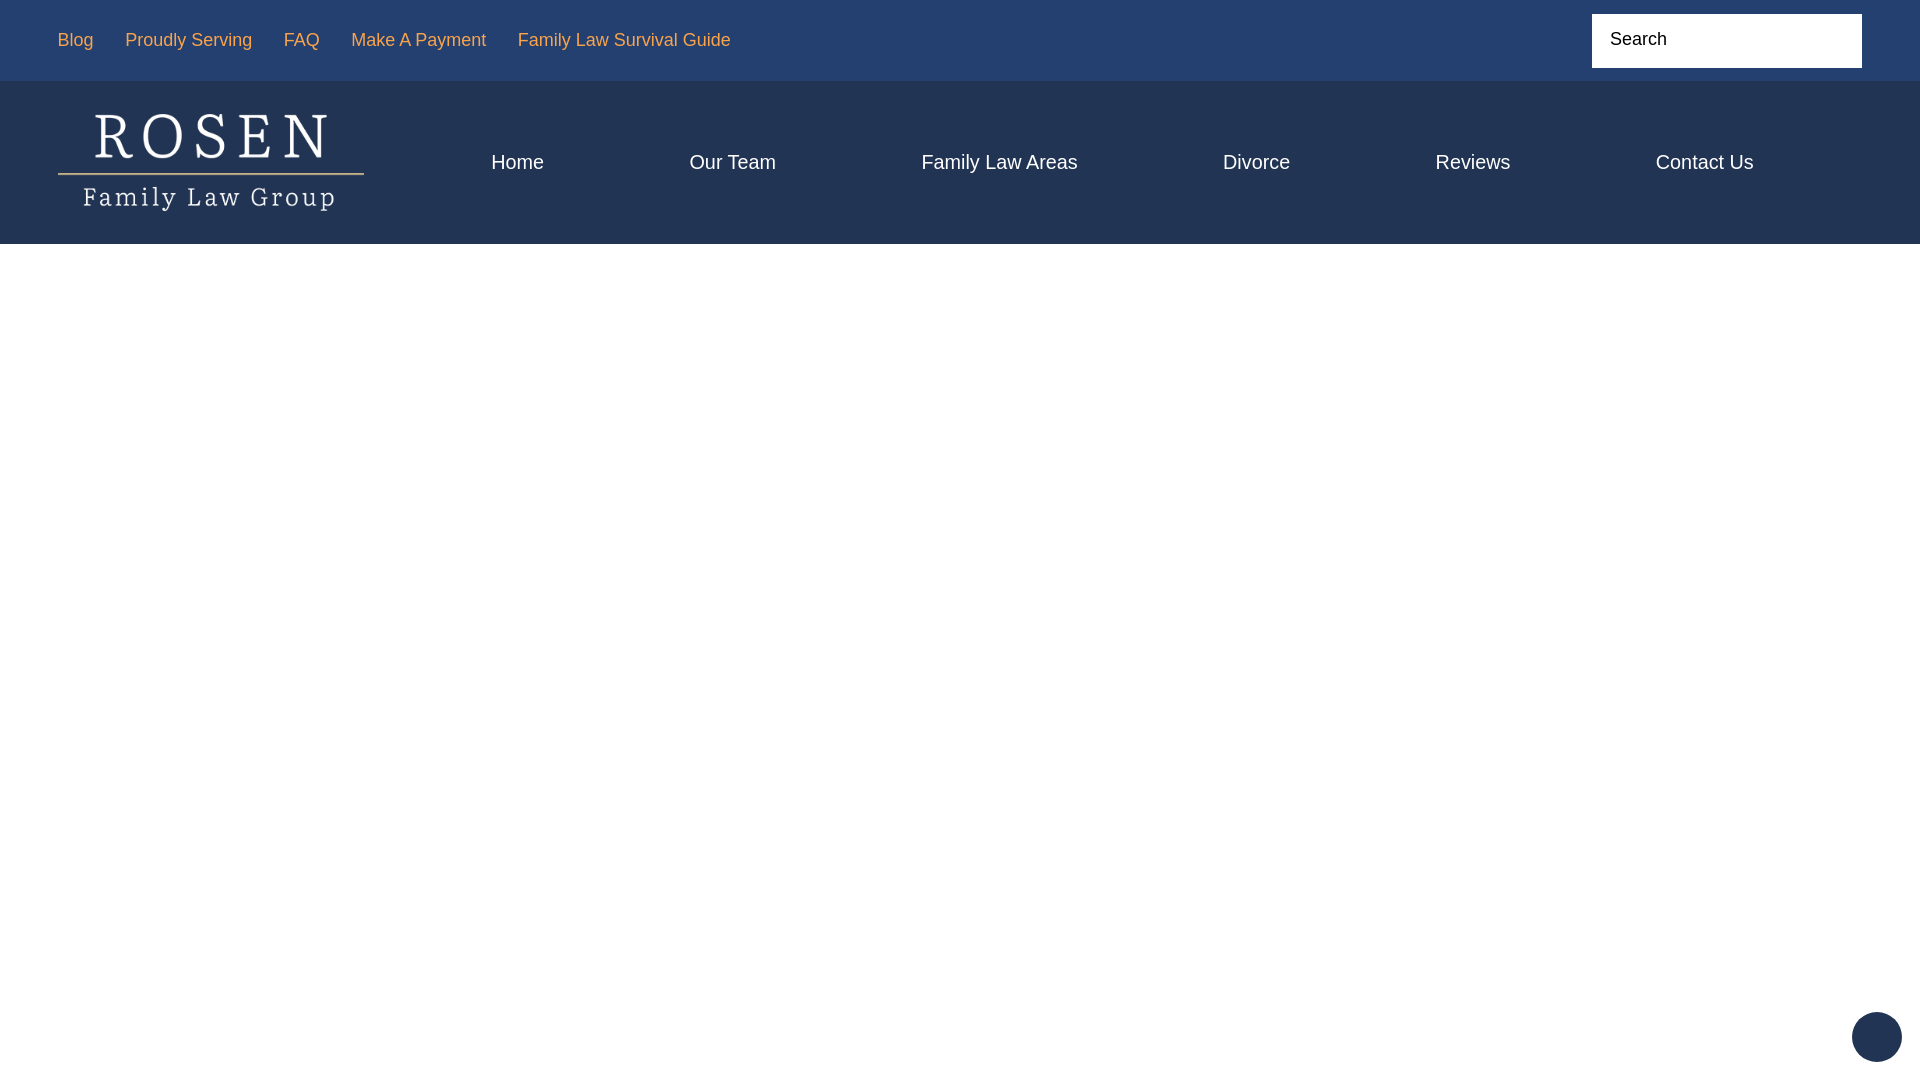 This screenshot has width=1920, height=1080. What do you see at coordinates (1256, 162) in the screenshot?
I see `Divorce` at bounding box center [1256, 162].